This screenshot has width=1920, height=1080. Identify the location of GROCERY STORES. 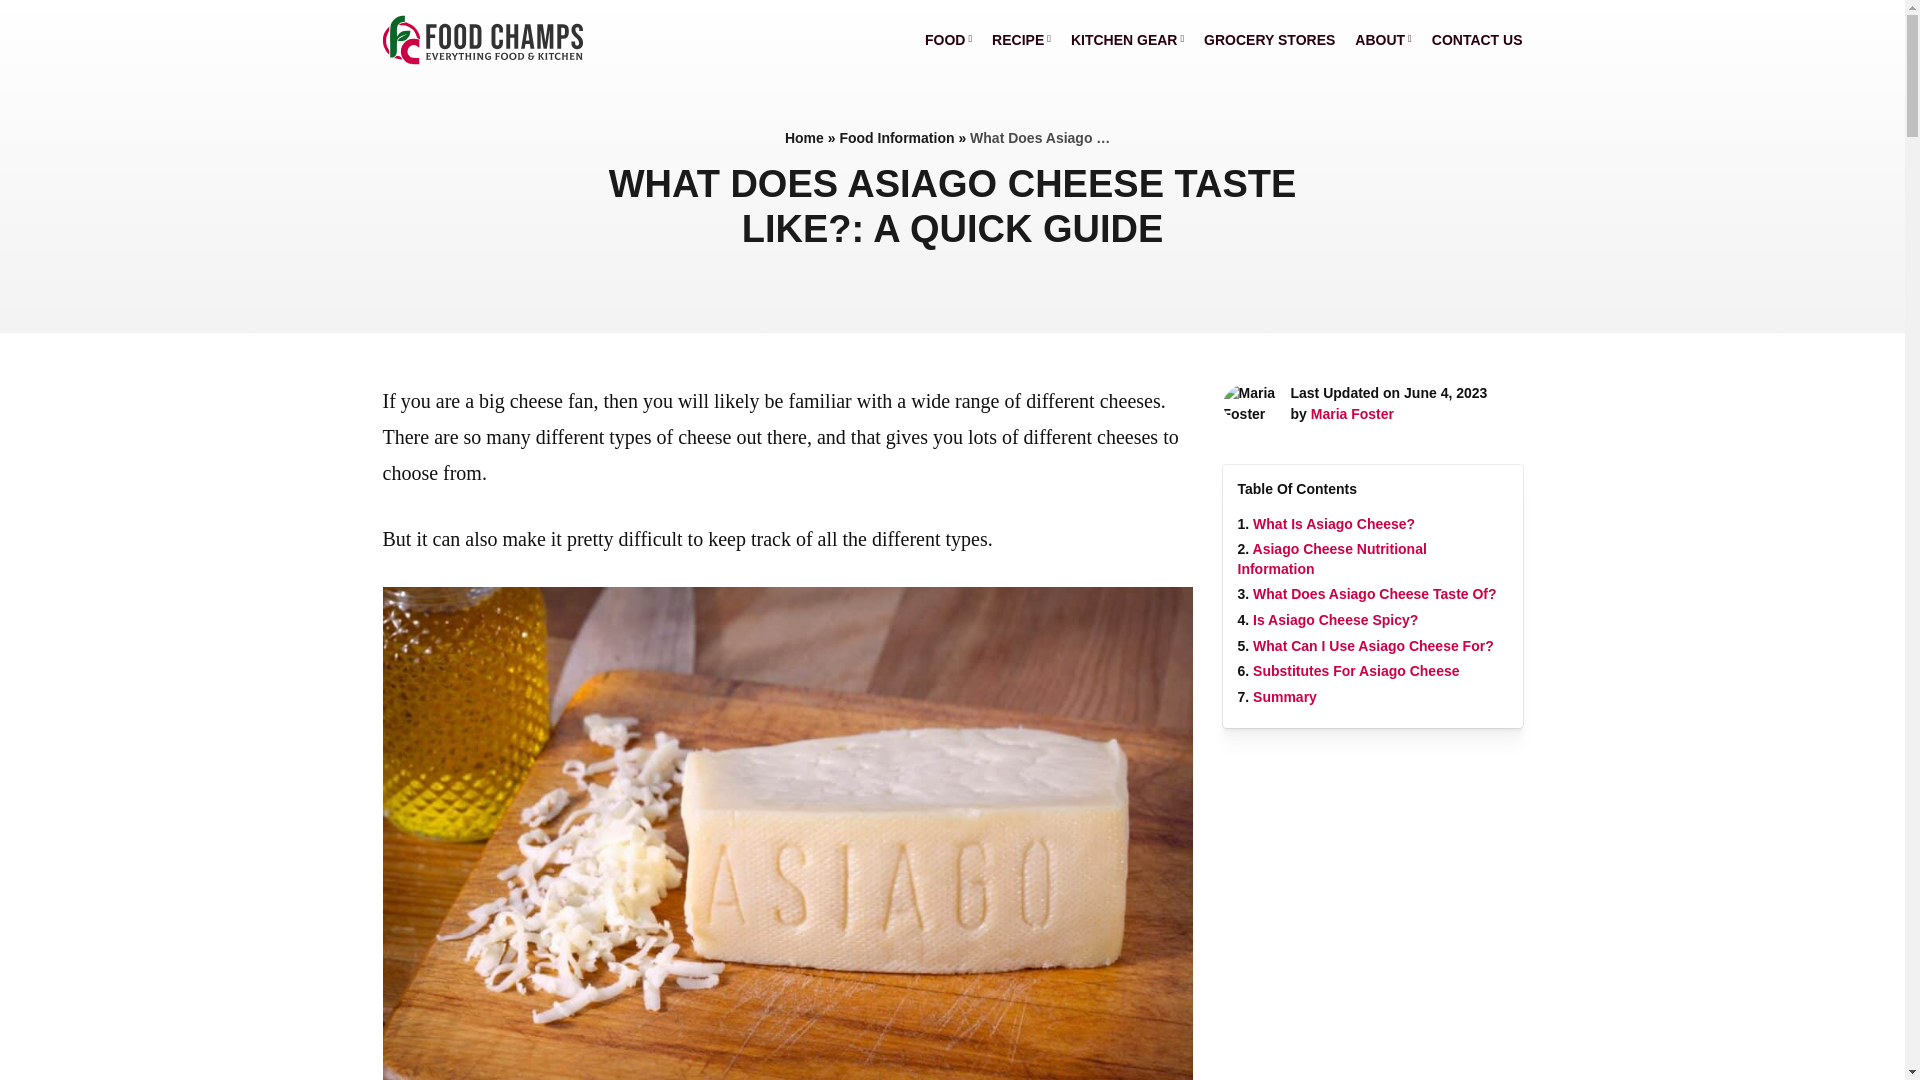
(1268, 40).